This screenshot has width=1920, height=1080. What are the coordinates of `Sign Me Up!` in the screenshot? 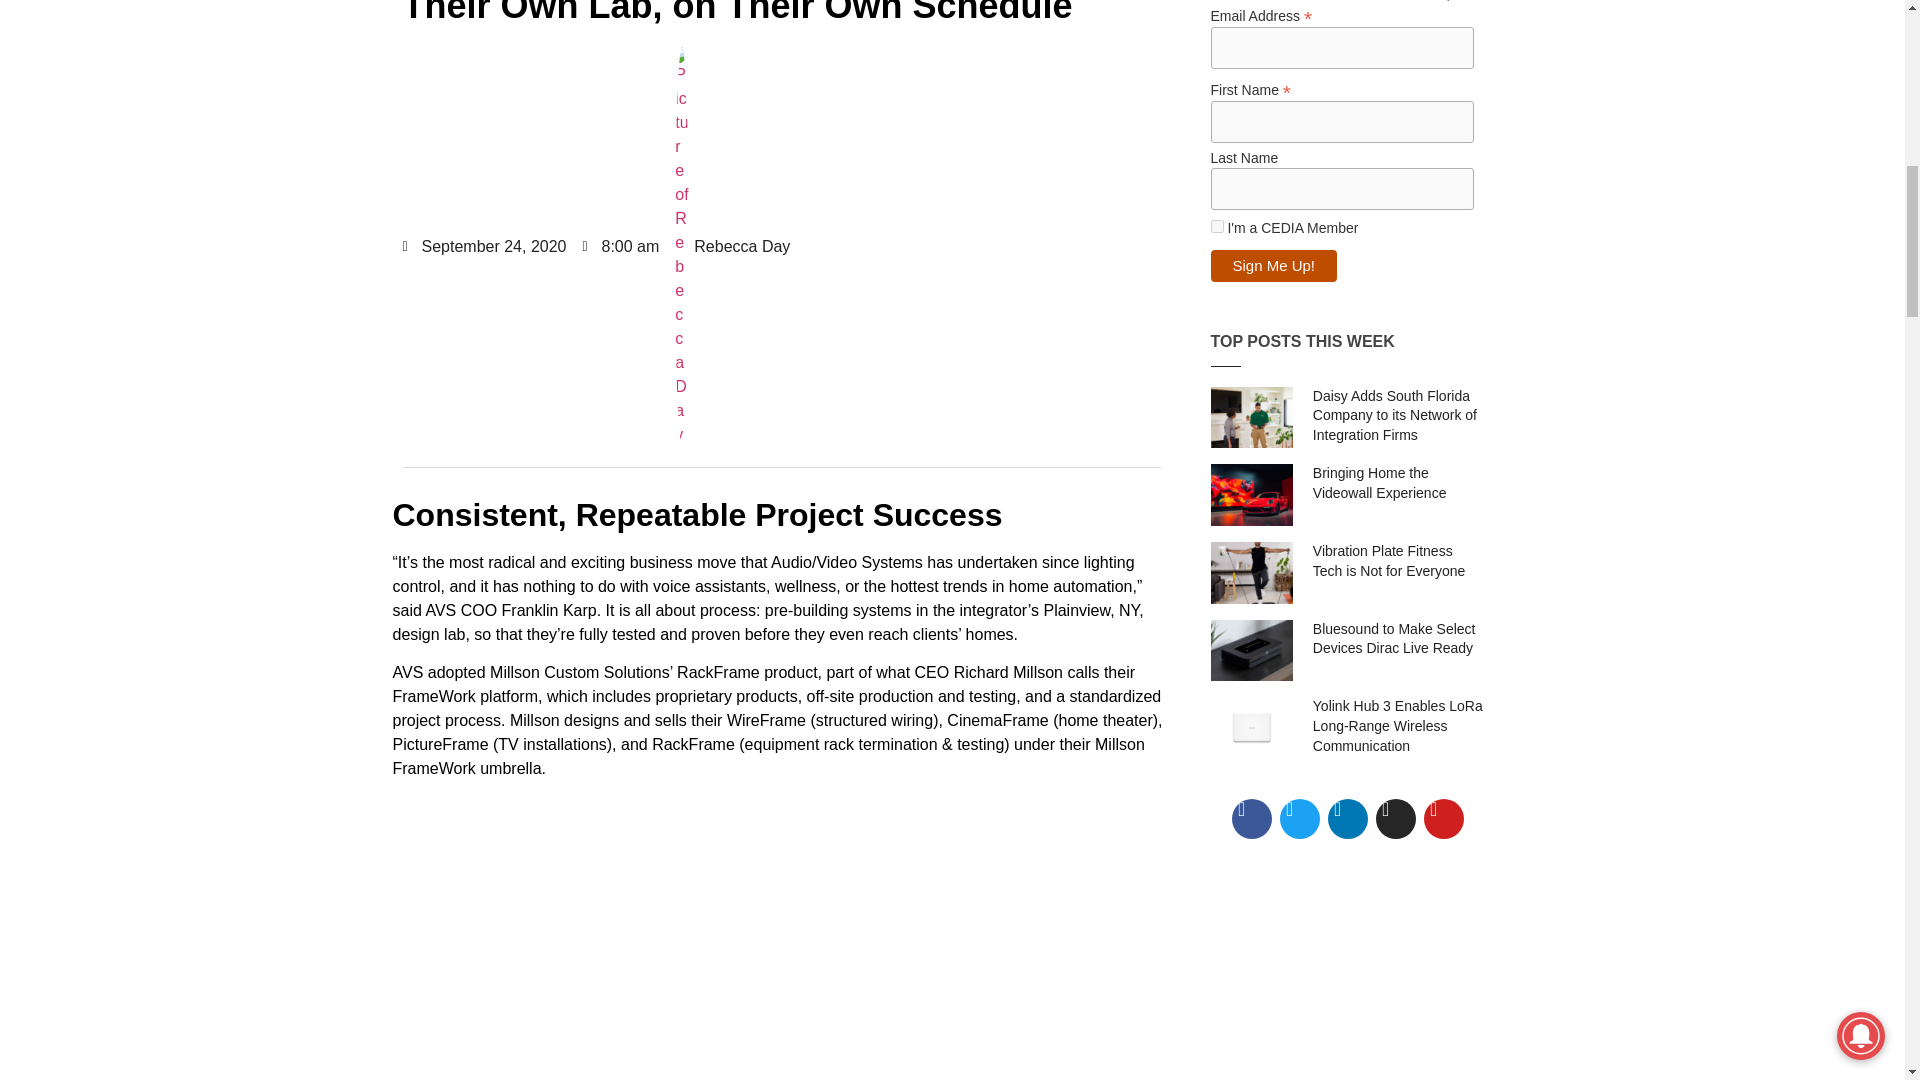 It's located at (1272, 265).